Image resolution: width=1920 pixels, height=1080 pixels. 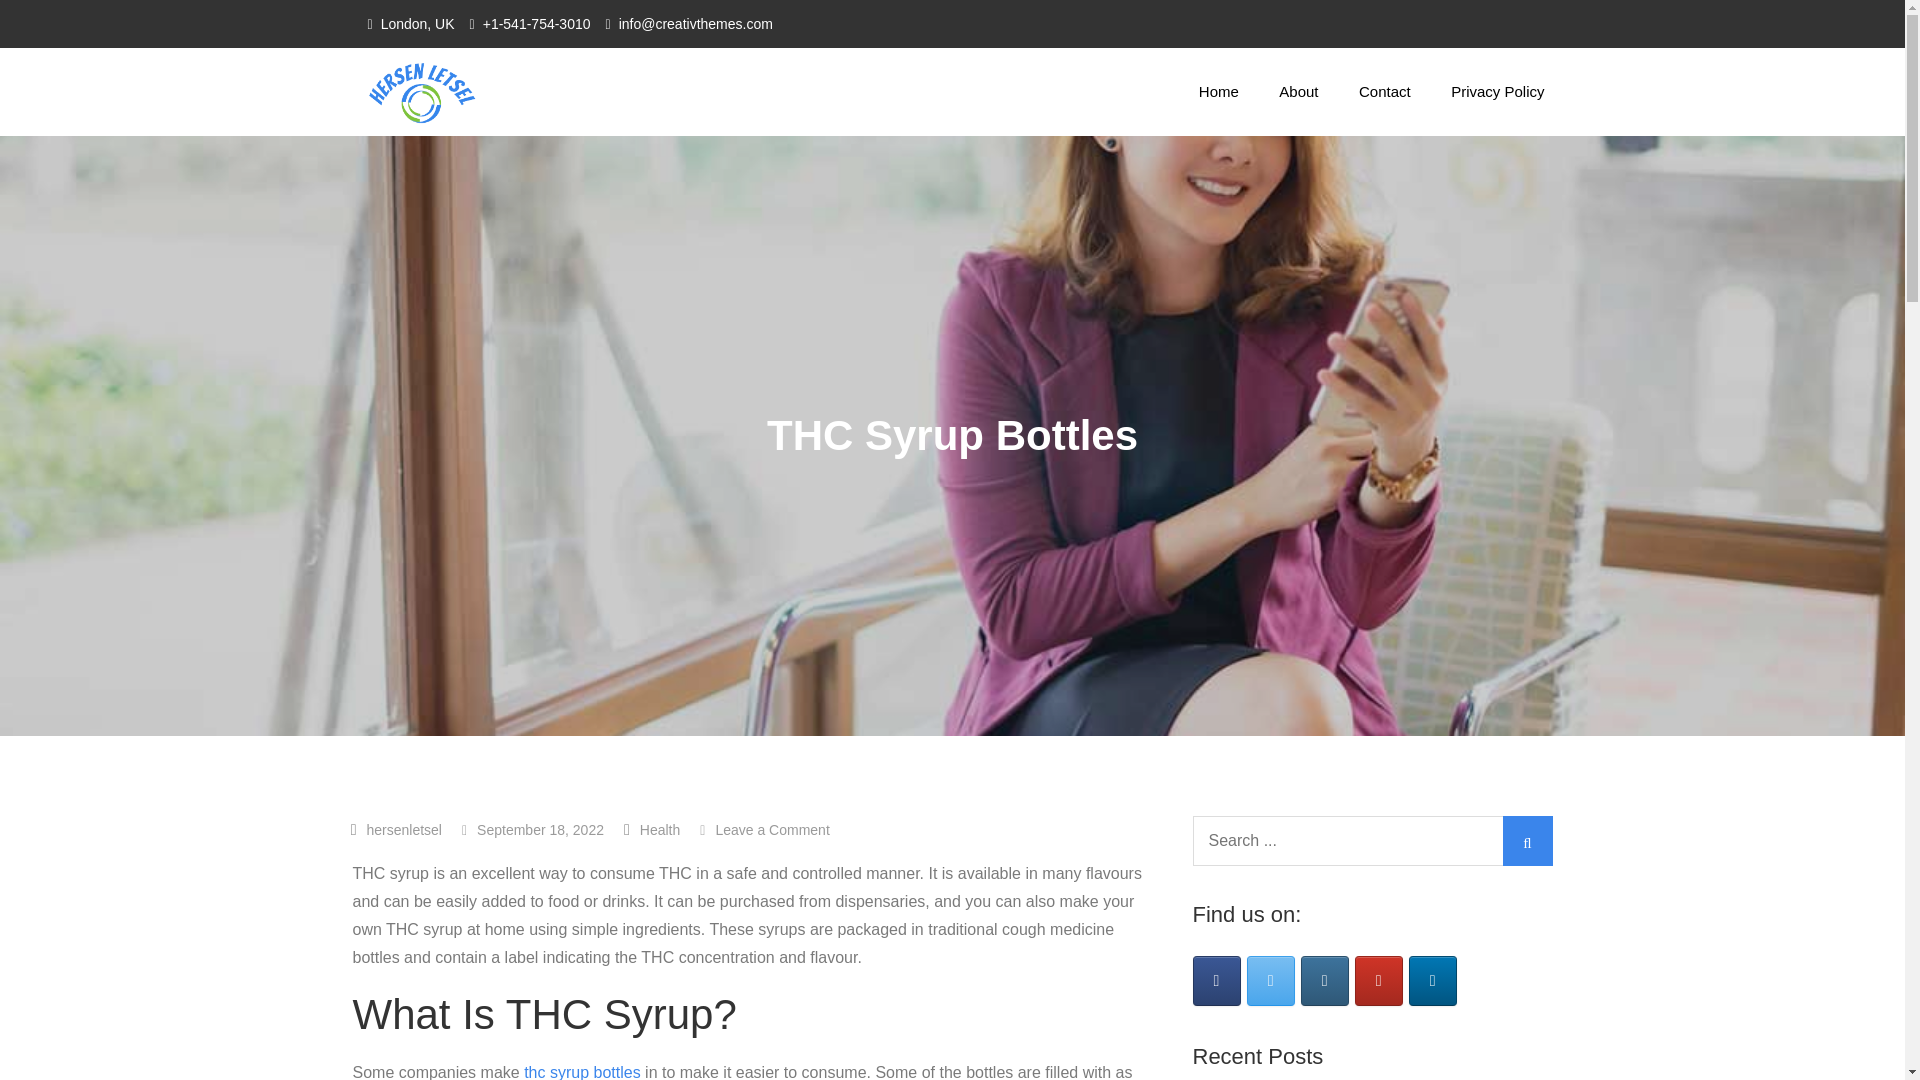 What do you see at coordinates (1216, 980) in the screenshot?
I see `Health` at bounding box center [1216, 980].